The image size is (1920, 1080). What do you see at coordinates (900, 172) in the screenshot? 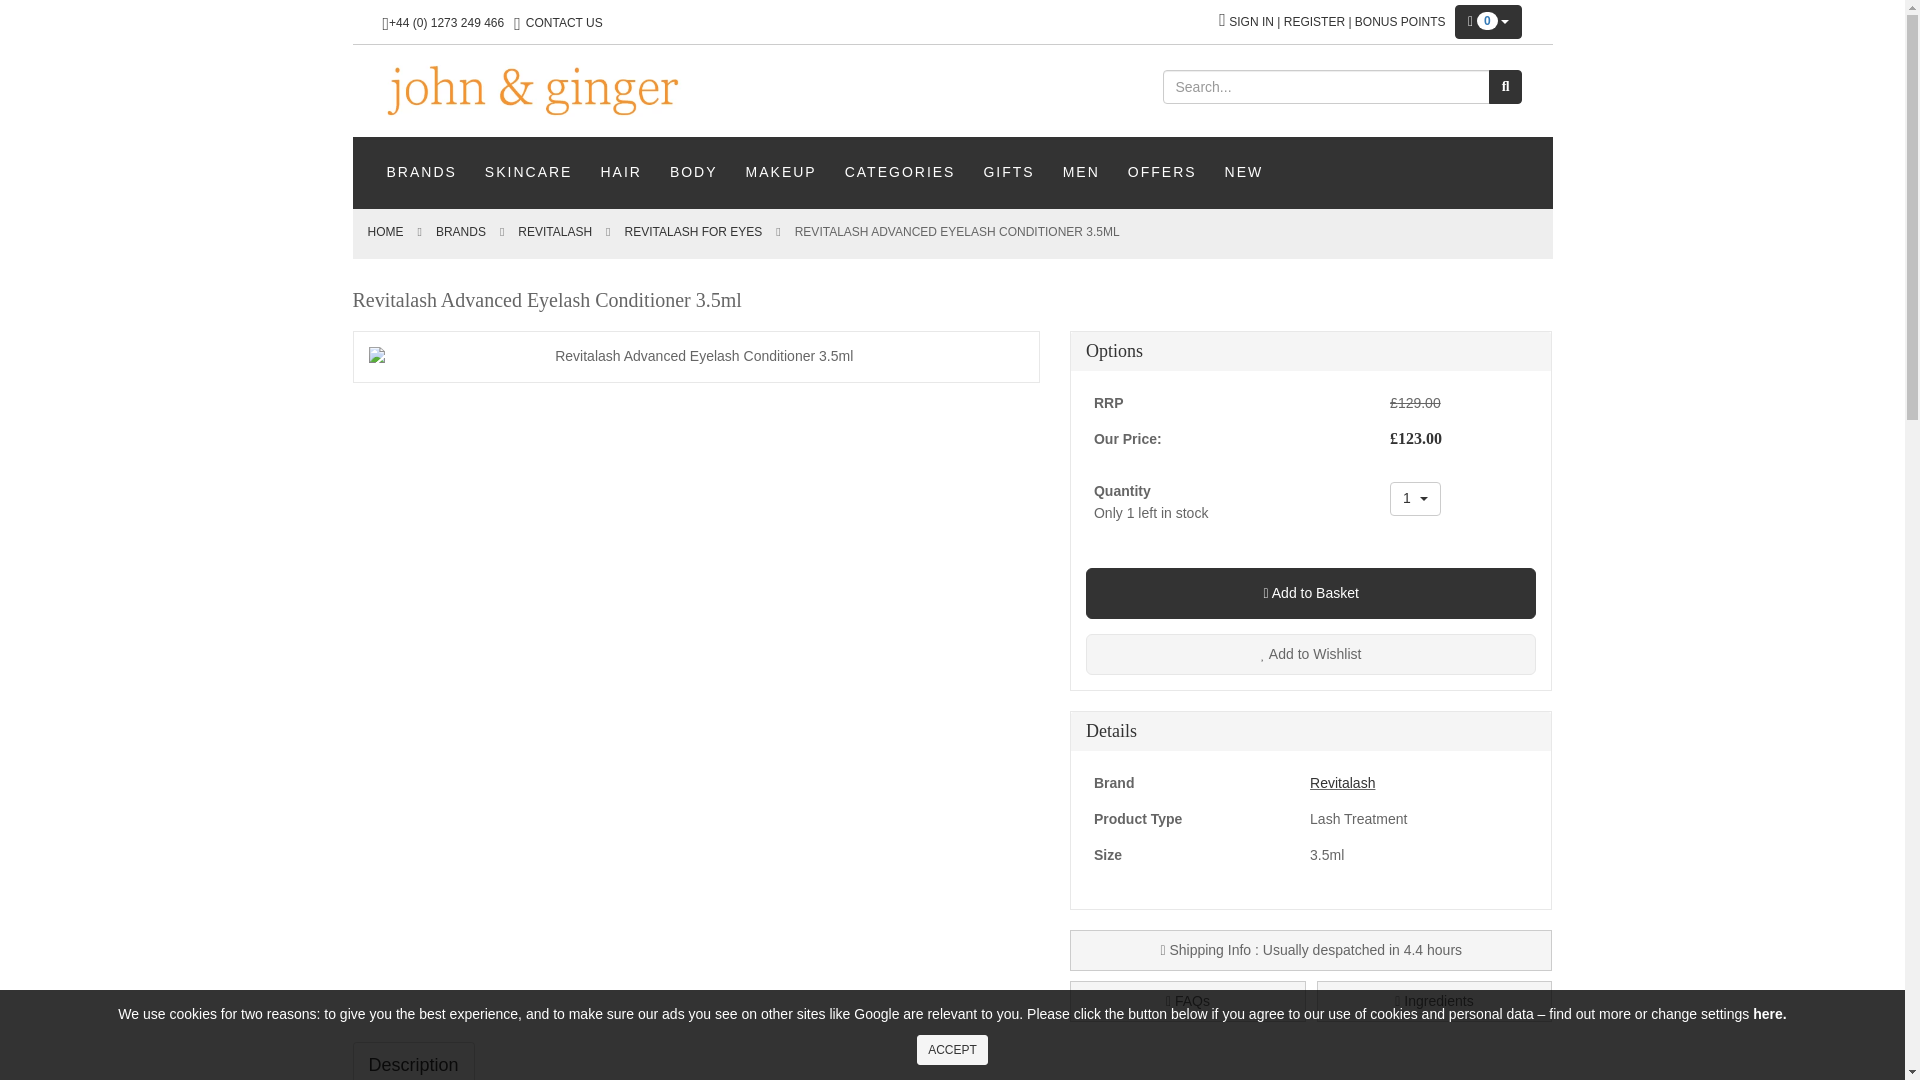
I see ` Add to Wishlist` at bounding box center [900, 172].